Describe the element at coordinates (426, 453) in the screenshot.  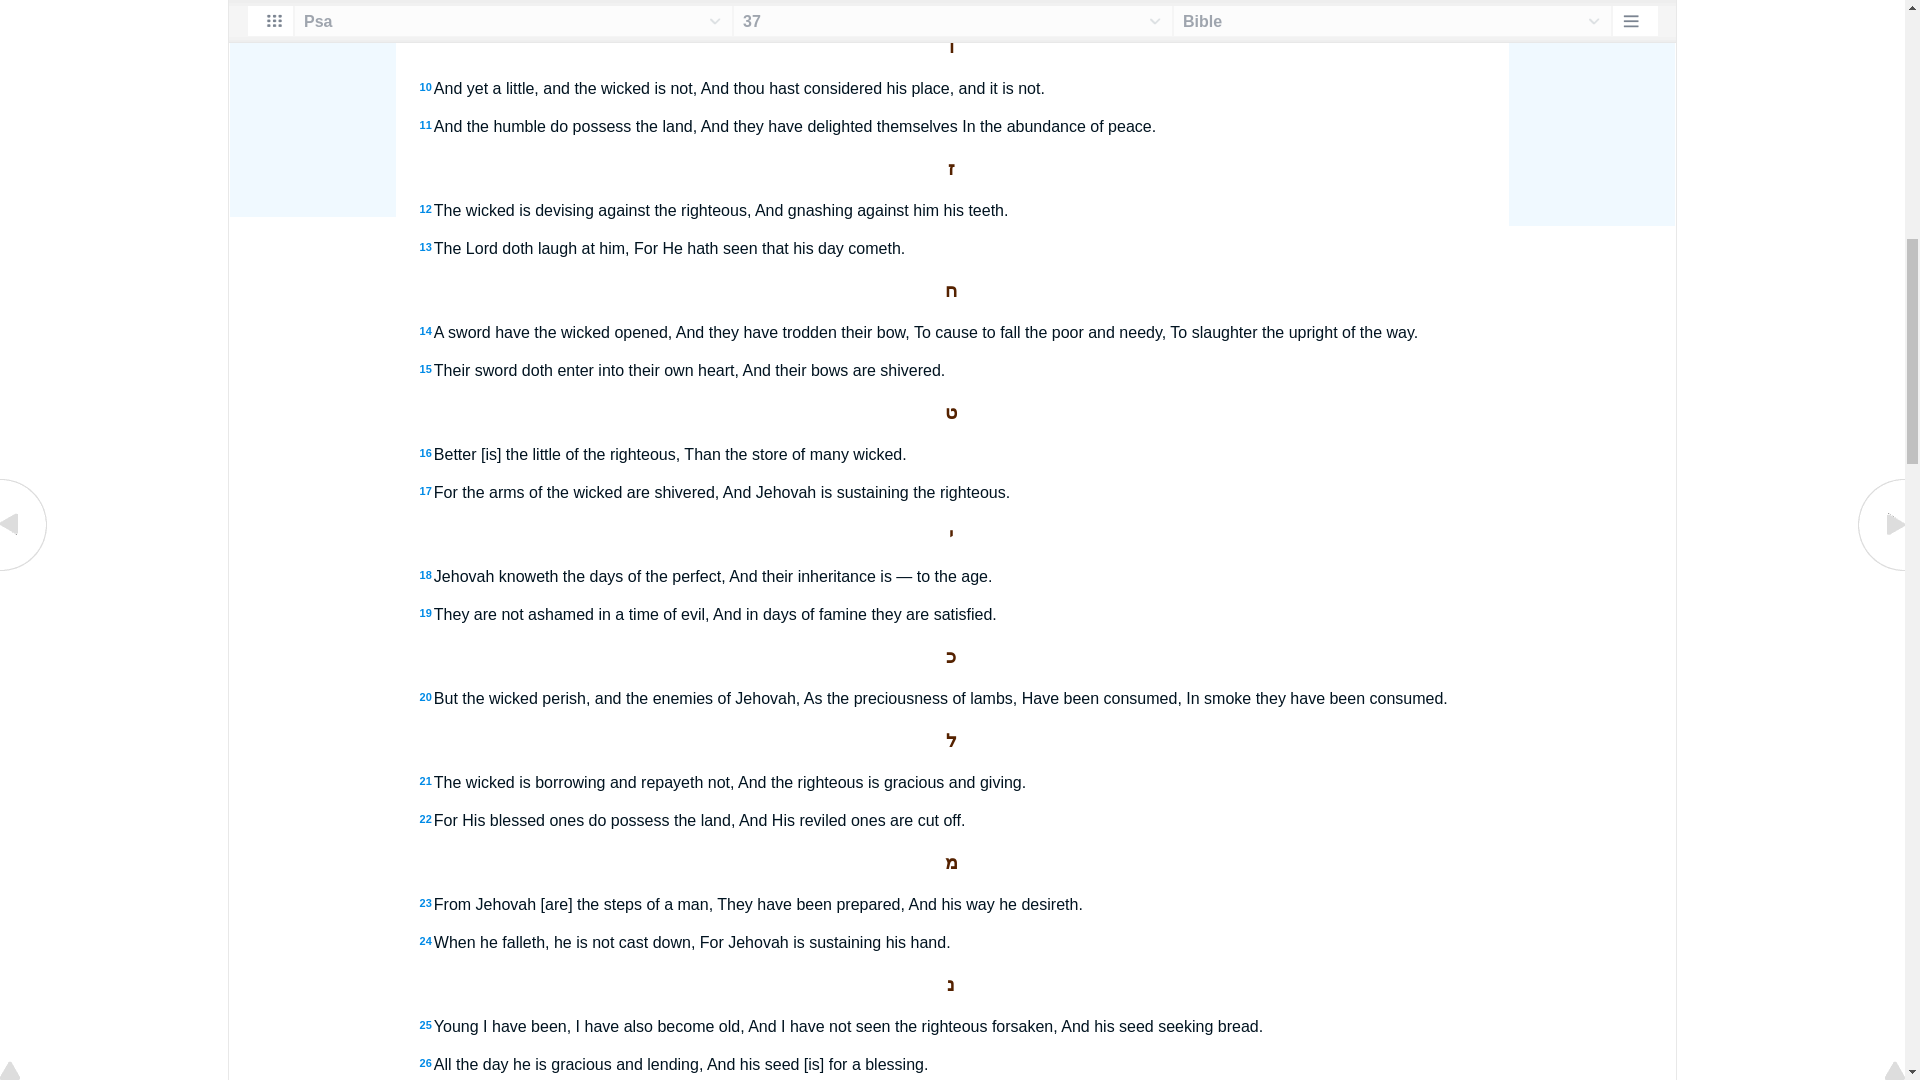
I see `16` at that location.